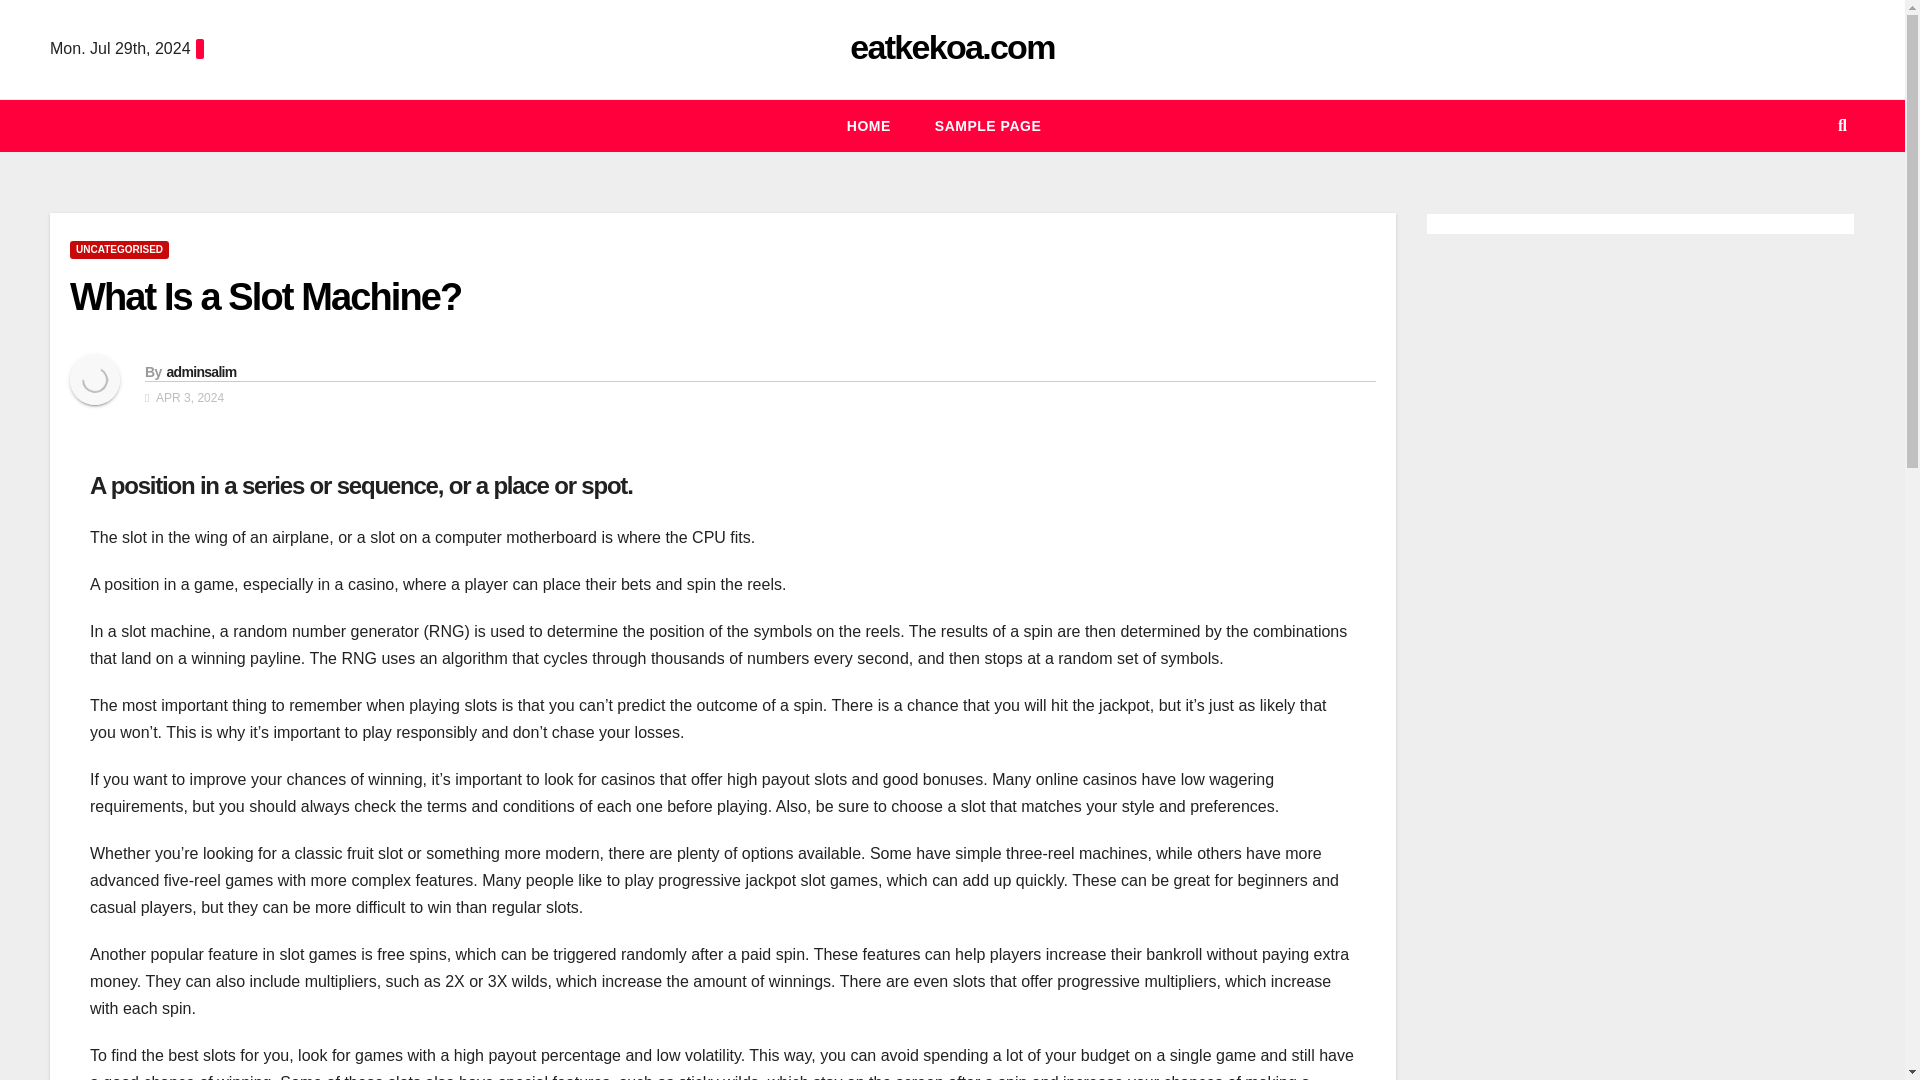 Image resolution: width=1920 pixels, height=1080 pixels. I want to click on SAMPLE PAGE, so click(988, 126).